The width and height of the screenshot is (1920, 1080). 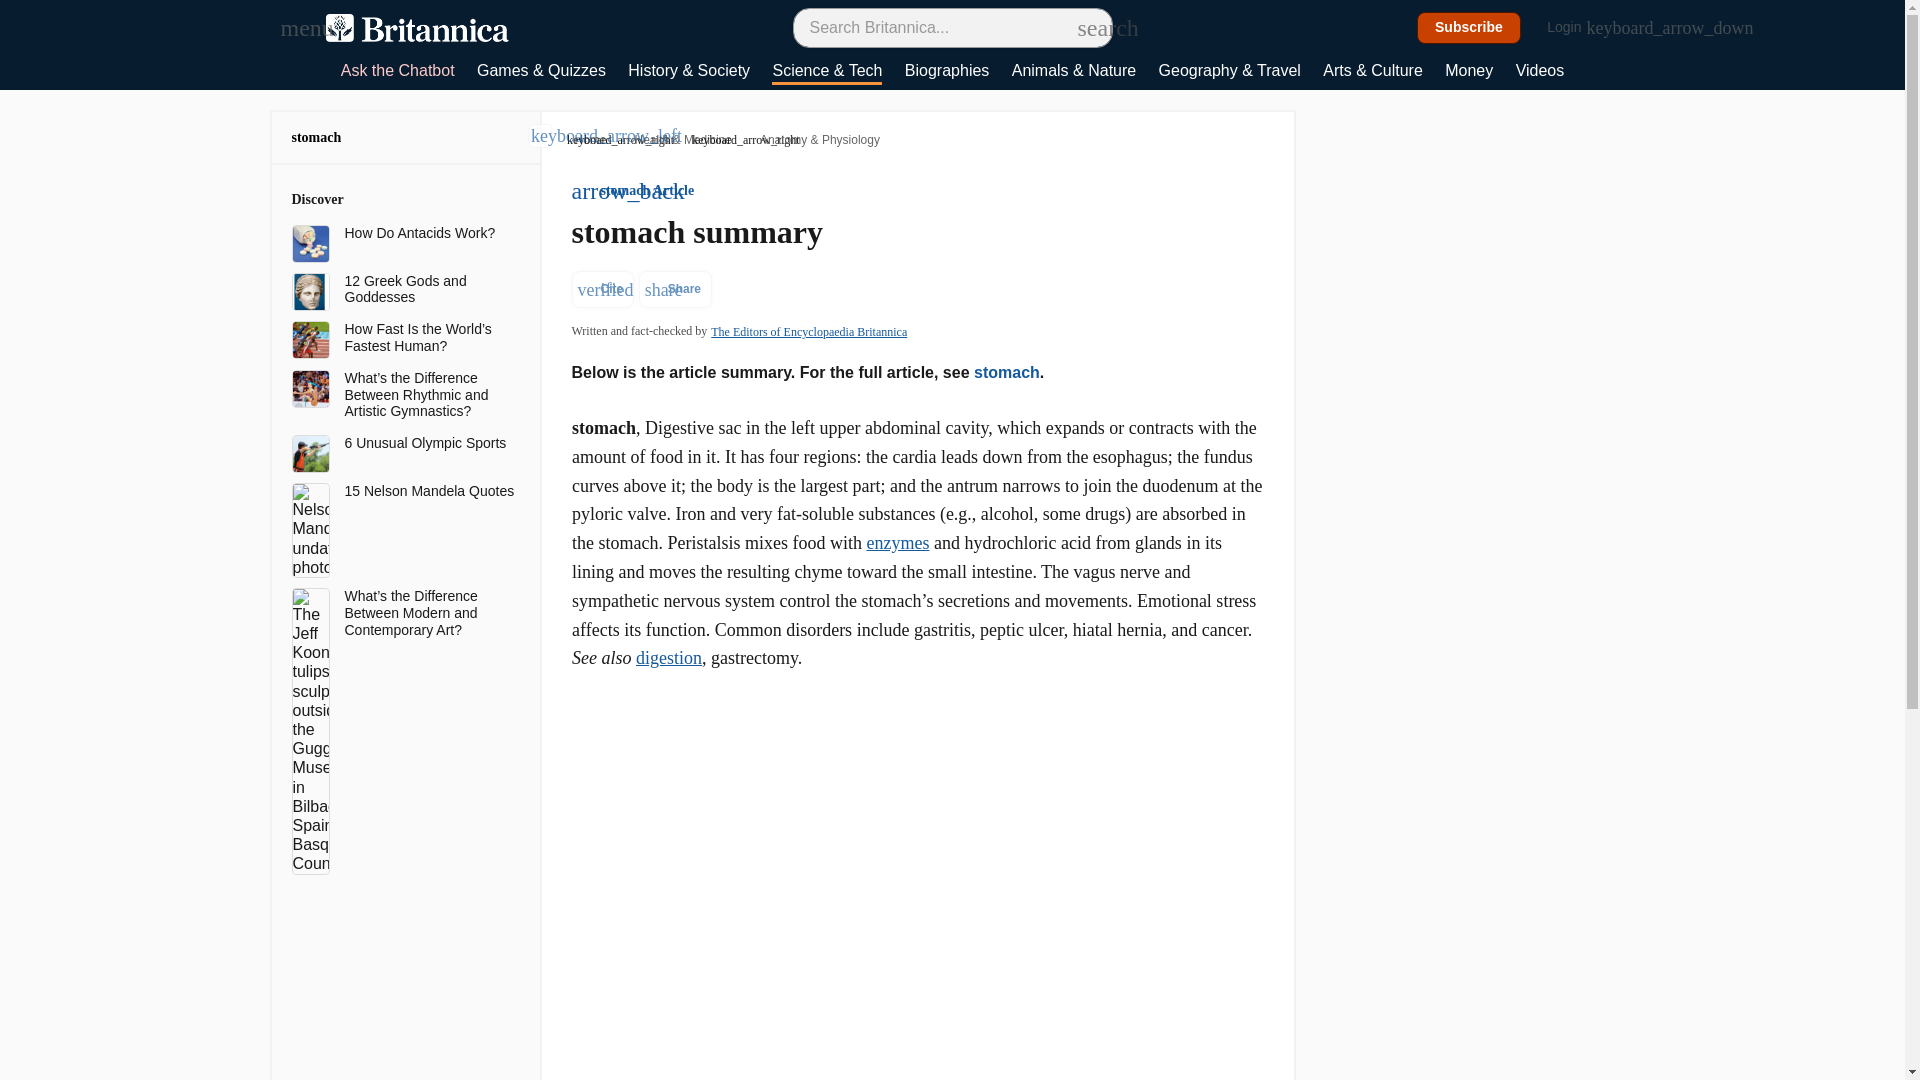 What do you see at coordinates (1088, 27) in the screenshot?
I see `Click here to search` at bounding box center [1088, 27].